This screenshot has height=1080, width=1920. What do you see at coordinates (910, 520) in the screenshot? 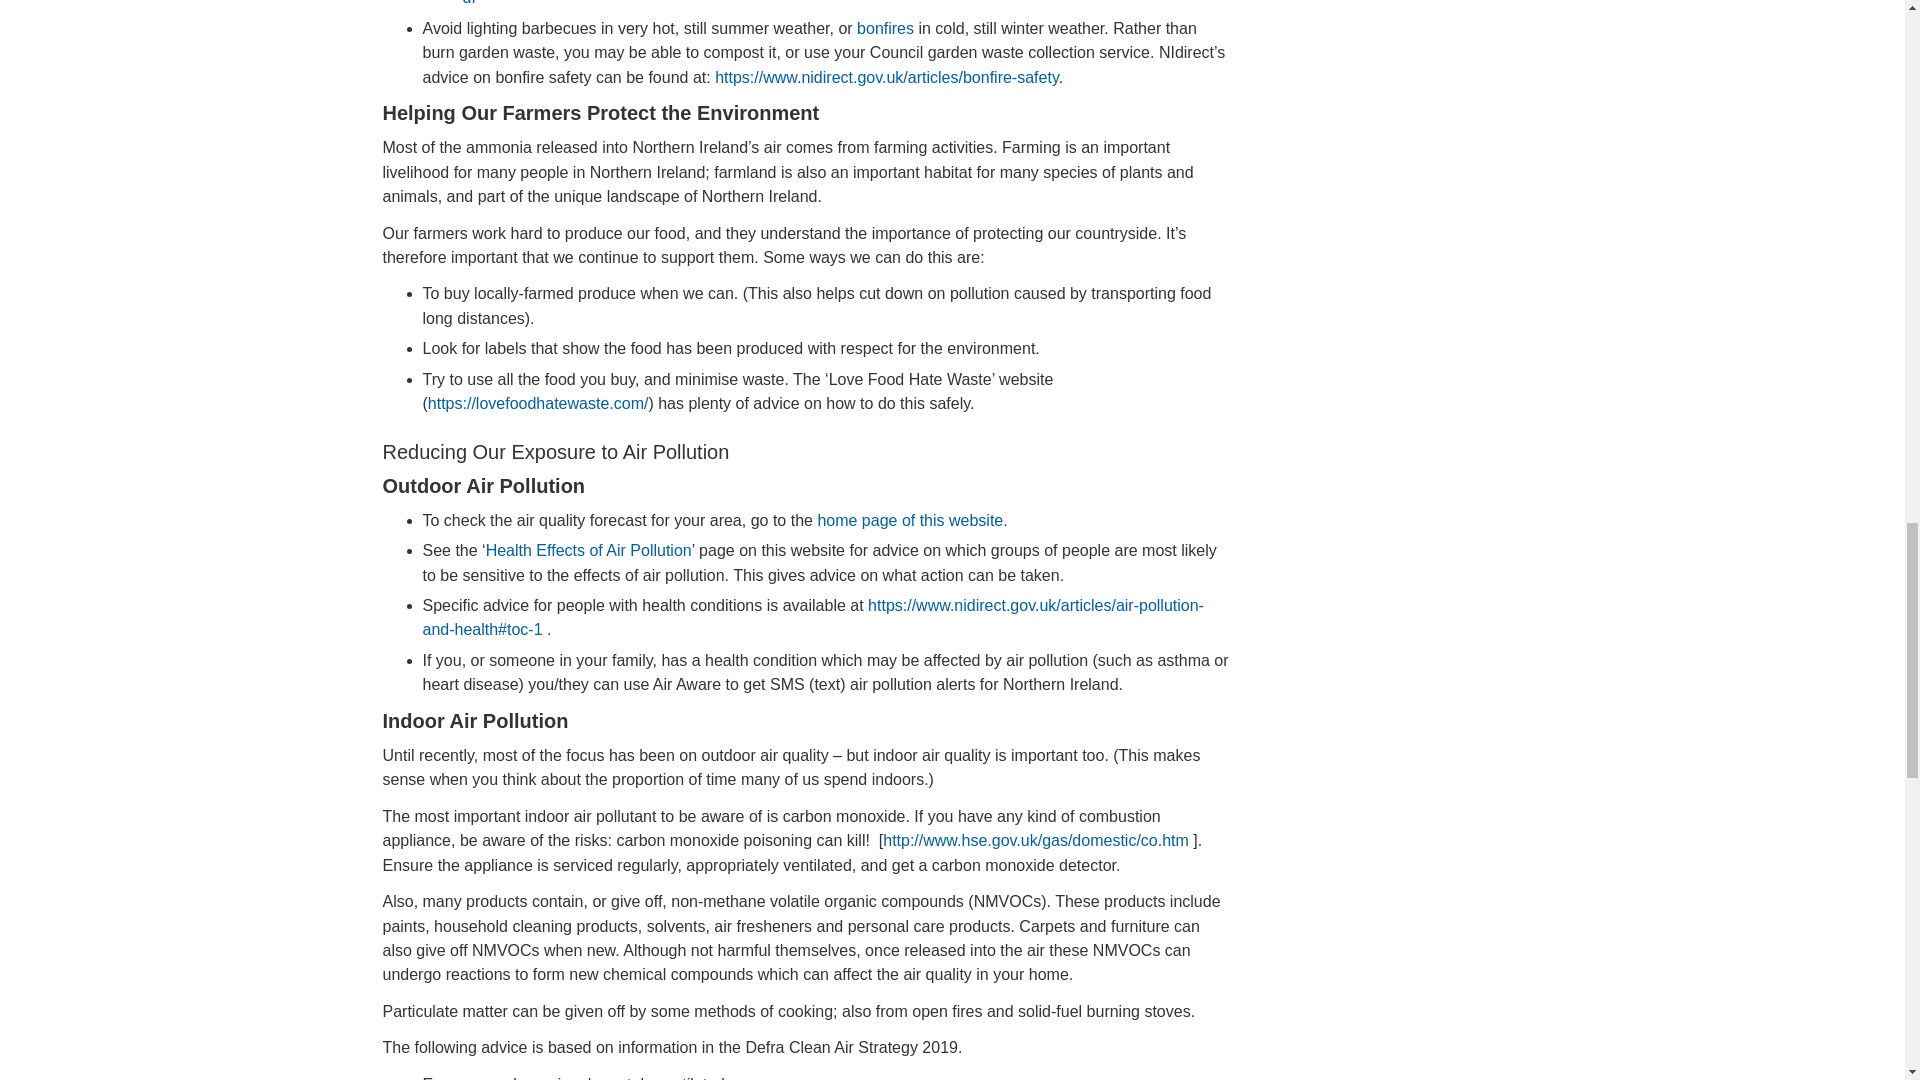
I see `home page of this website` at bounding box center [910, 520].